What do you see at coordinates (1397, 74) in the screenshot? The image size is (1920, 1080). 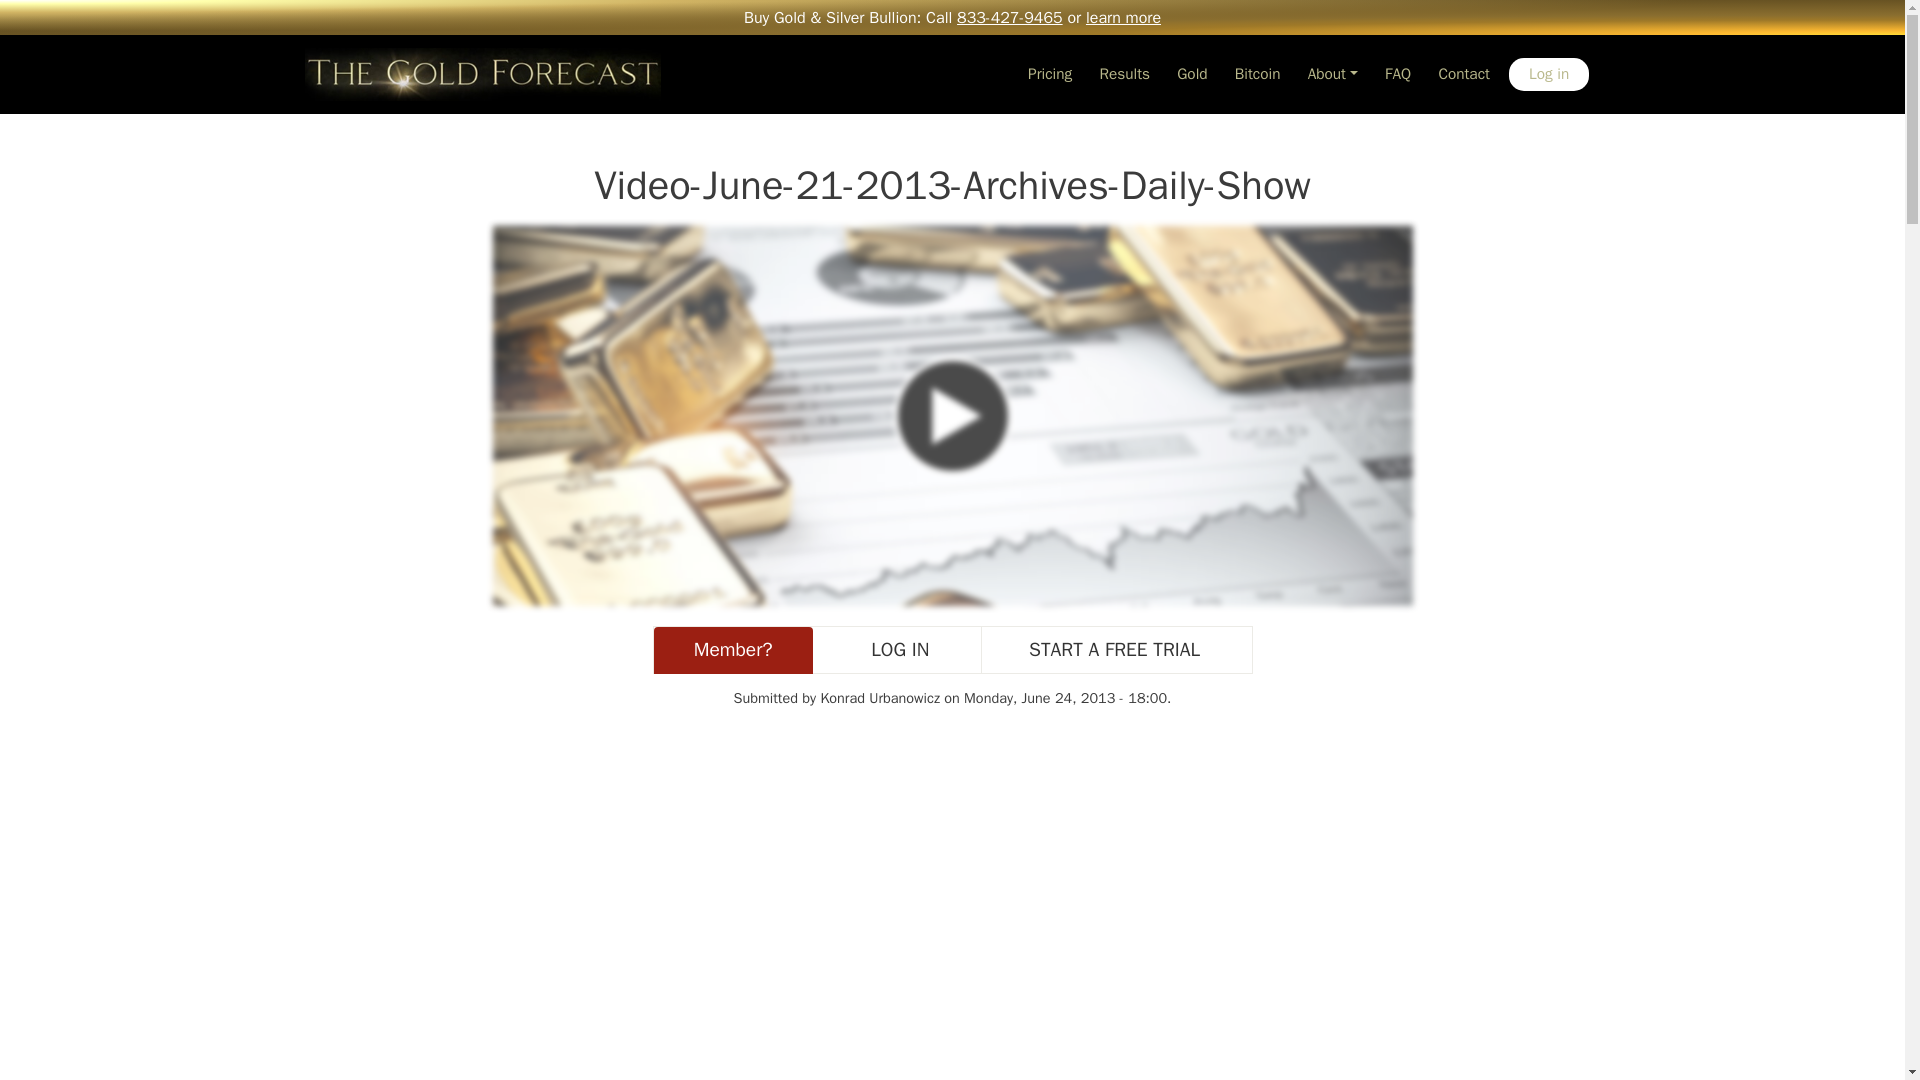 I see `Frequently asked questions` at bounding box center [1397, 74].